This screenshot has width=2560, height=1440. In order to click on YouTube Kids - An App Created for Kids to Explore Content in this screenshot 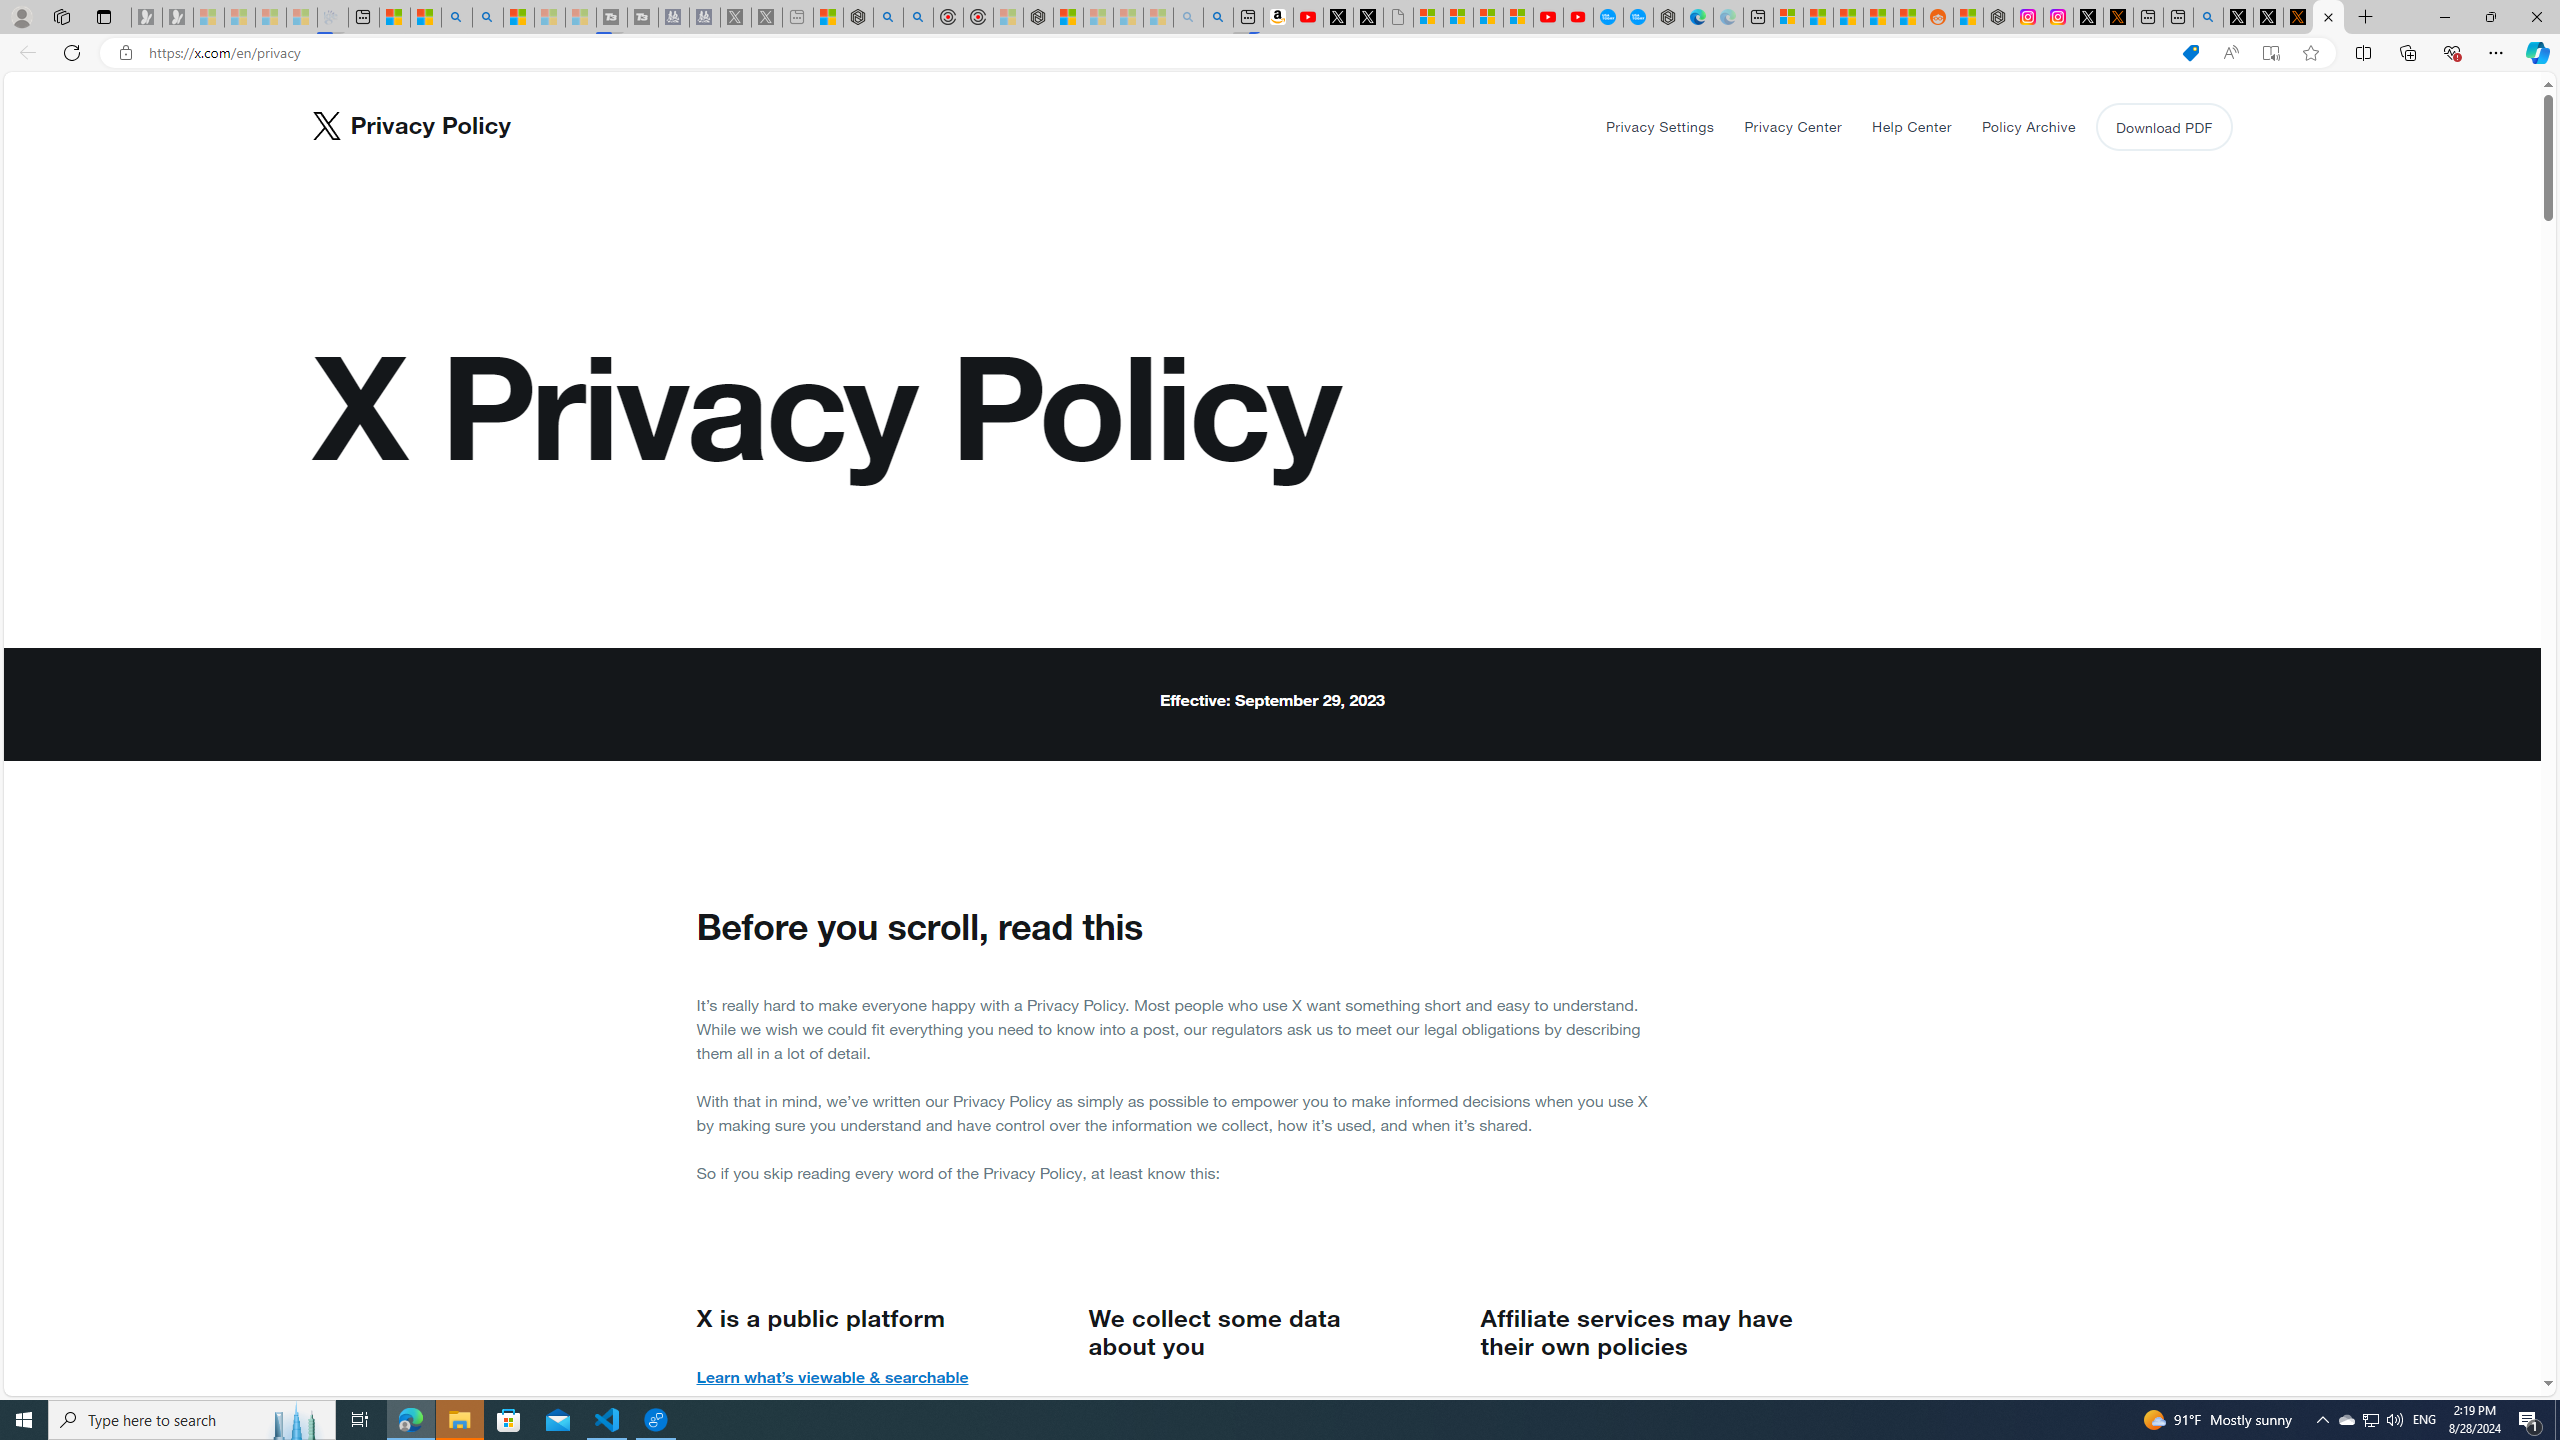, I will do `click(1578, 17)`.